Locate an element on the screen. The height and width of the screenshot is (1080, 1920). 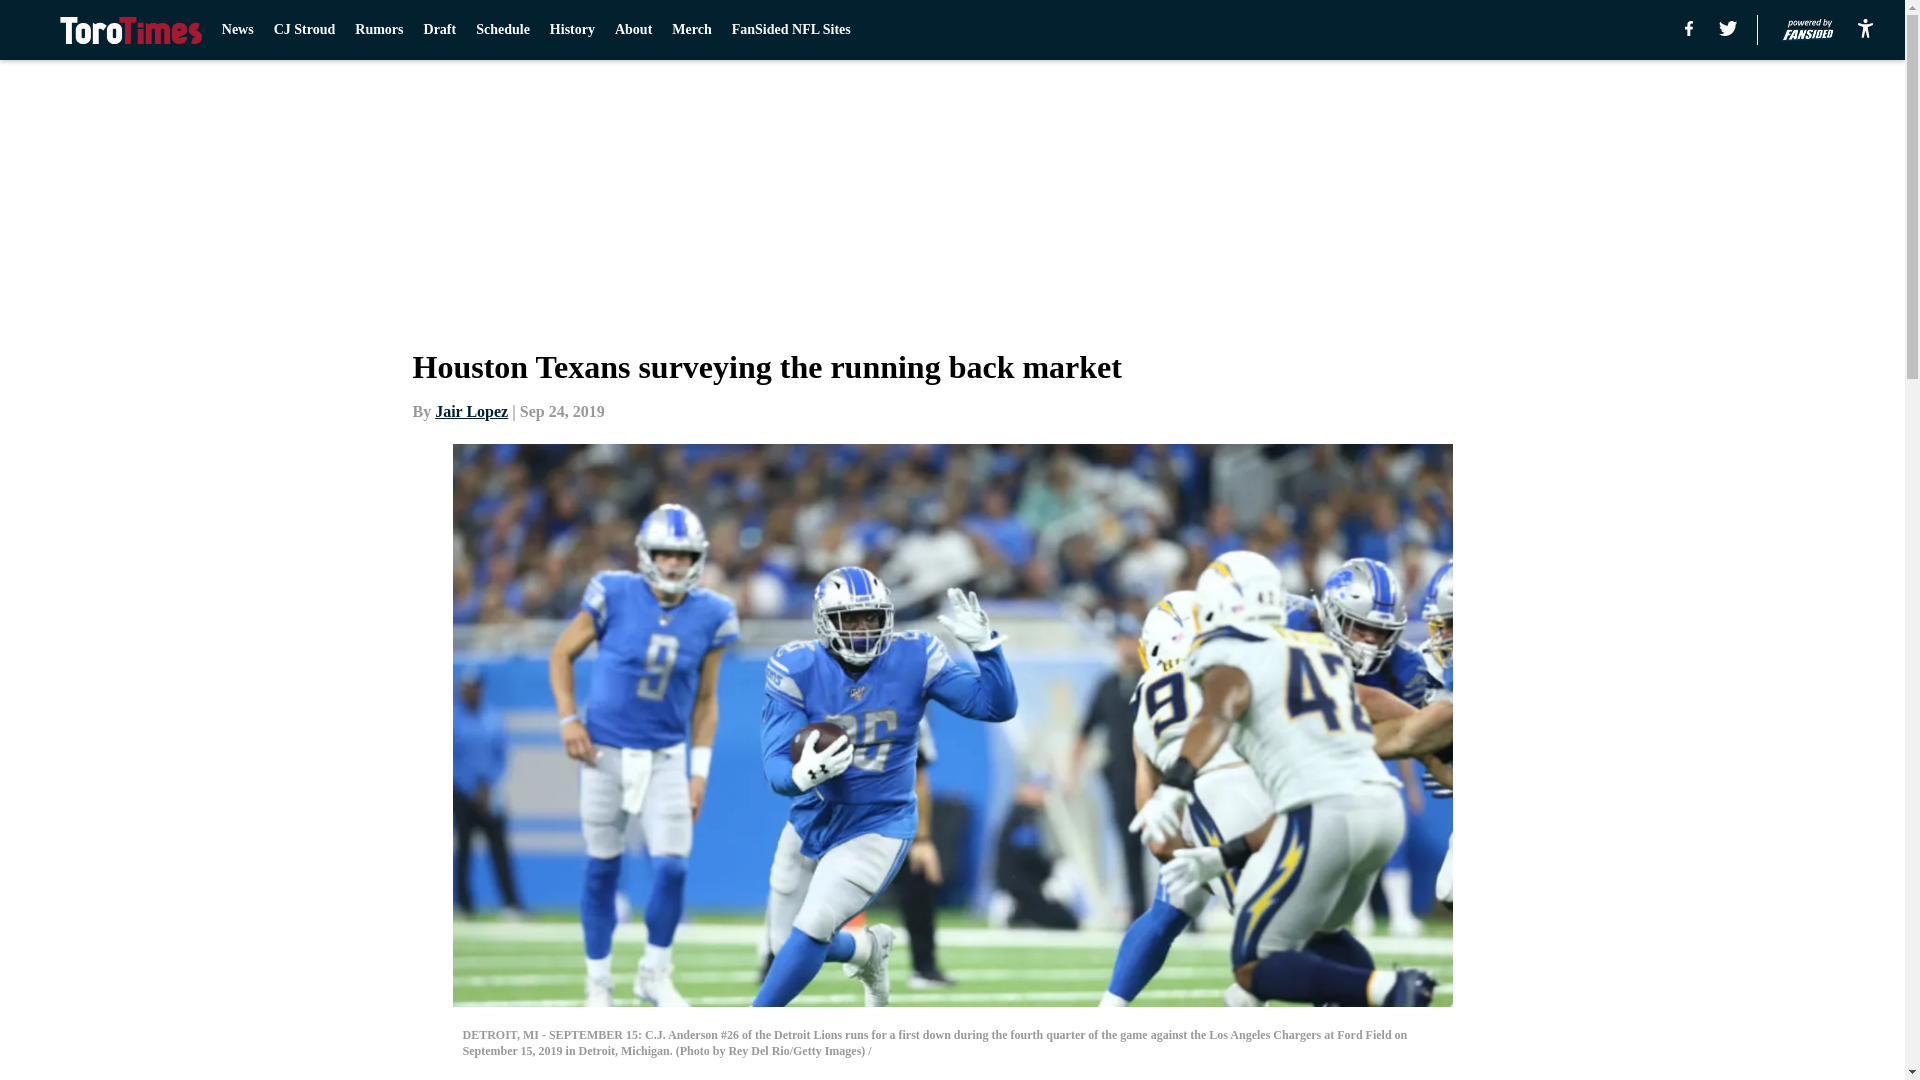
Jair Lopez is located at coordinates (472, 411).